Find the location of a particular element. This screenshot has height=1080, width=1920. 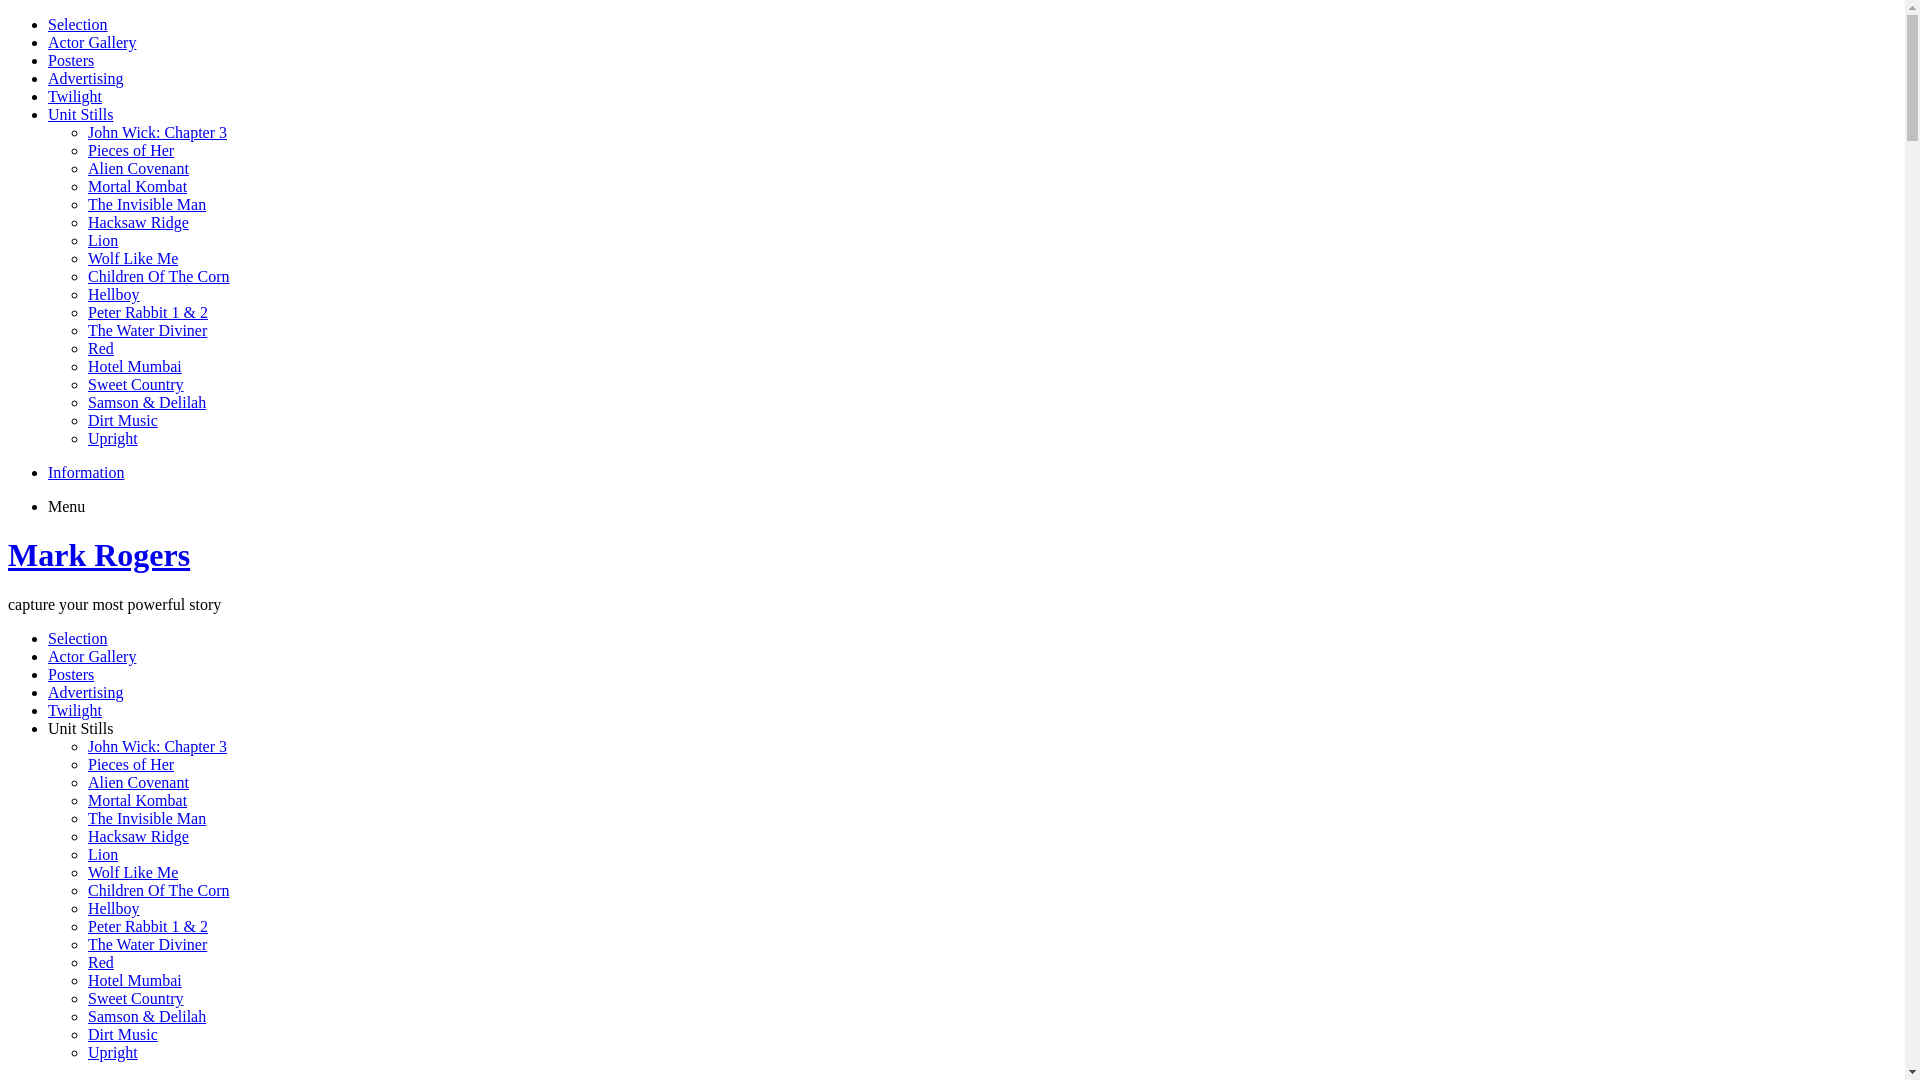

Wolf Like Me is located at coordinates (133, 872).